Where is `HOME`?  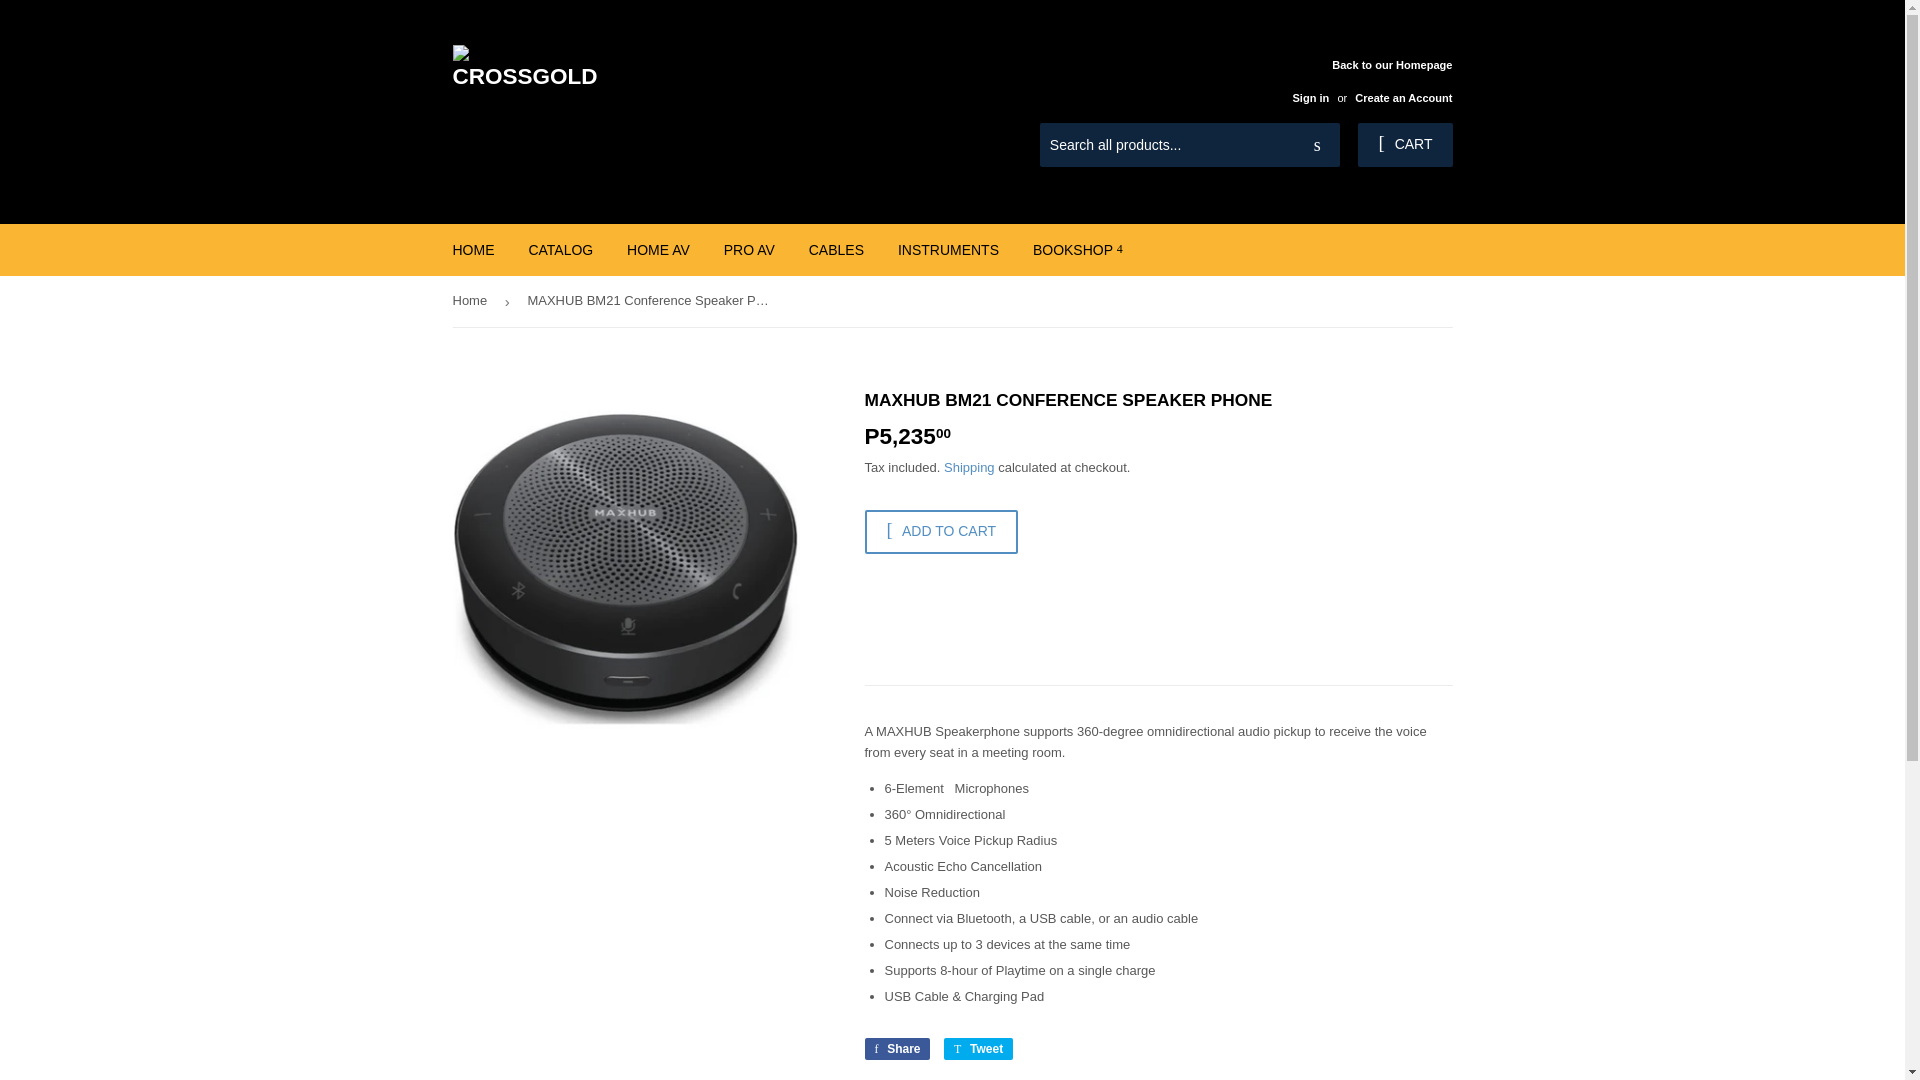
HOME is located at coordinates (474, 250).